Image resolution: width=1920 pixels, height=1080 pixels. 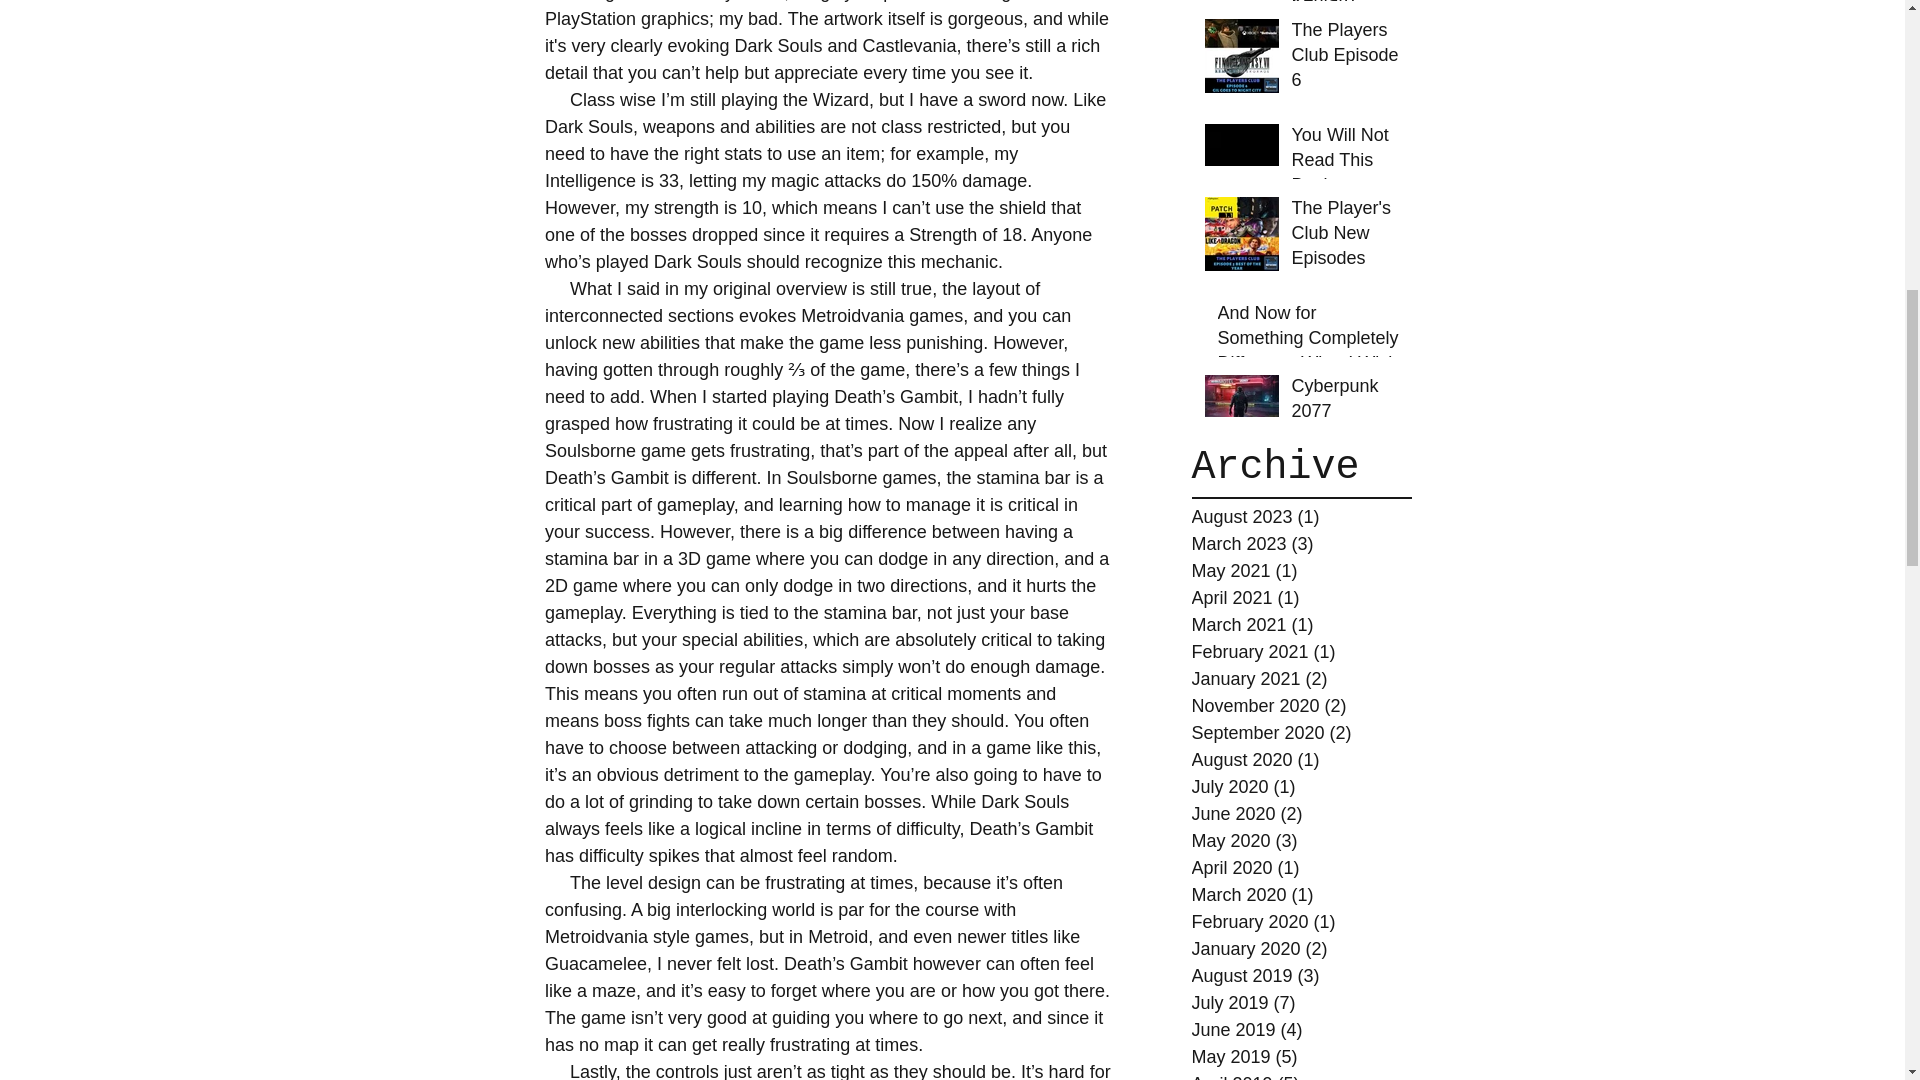 I want to click on The Death of a Master: Kentaro Miura-san 1966-2021, so click(x=1346, y=36).